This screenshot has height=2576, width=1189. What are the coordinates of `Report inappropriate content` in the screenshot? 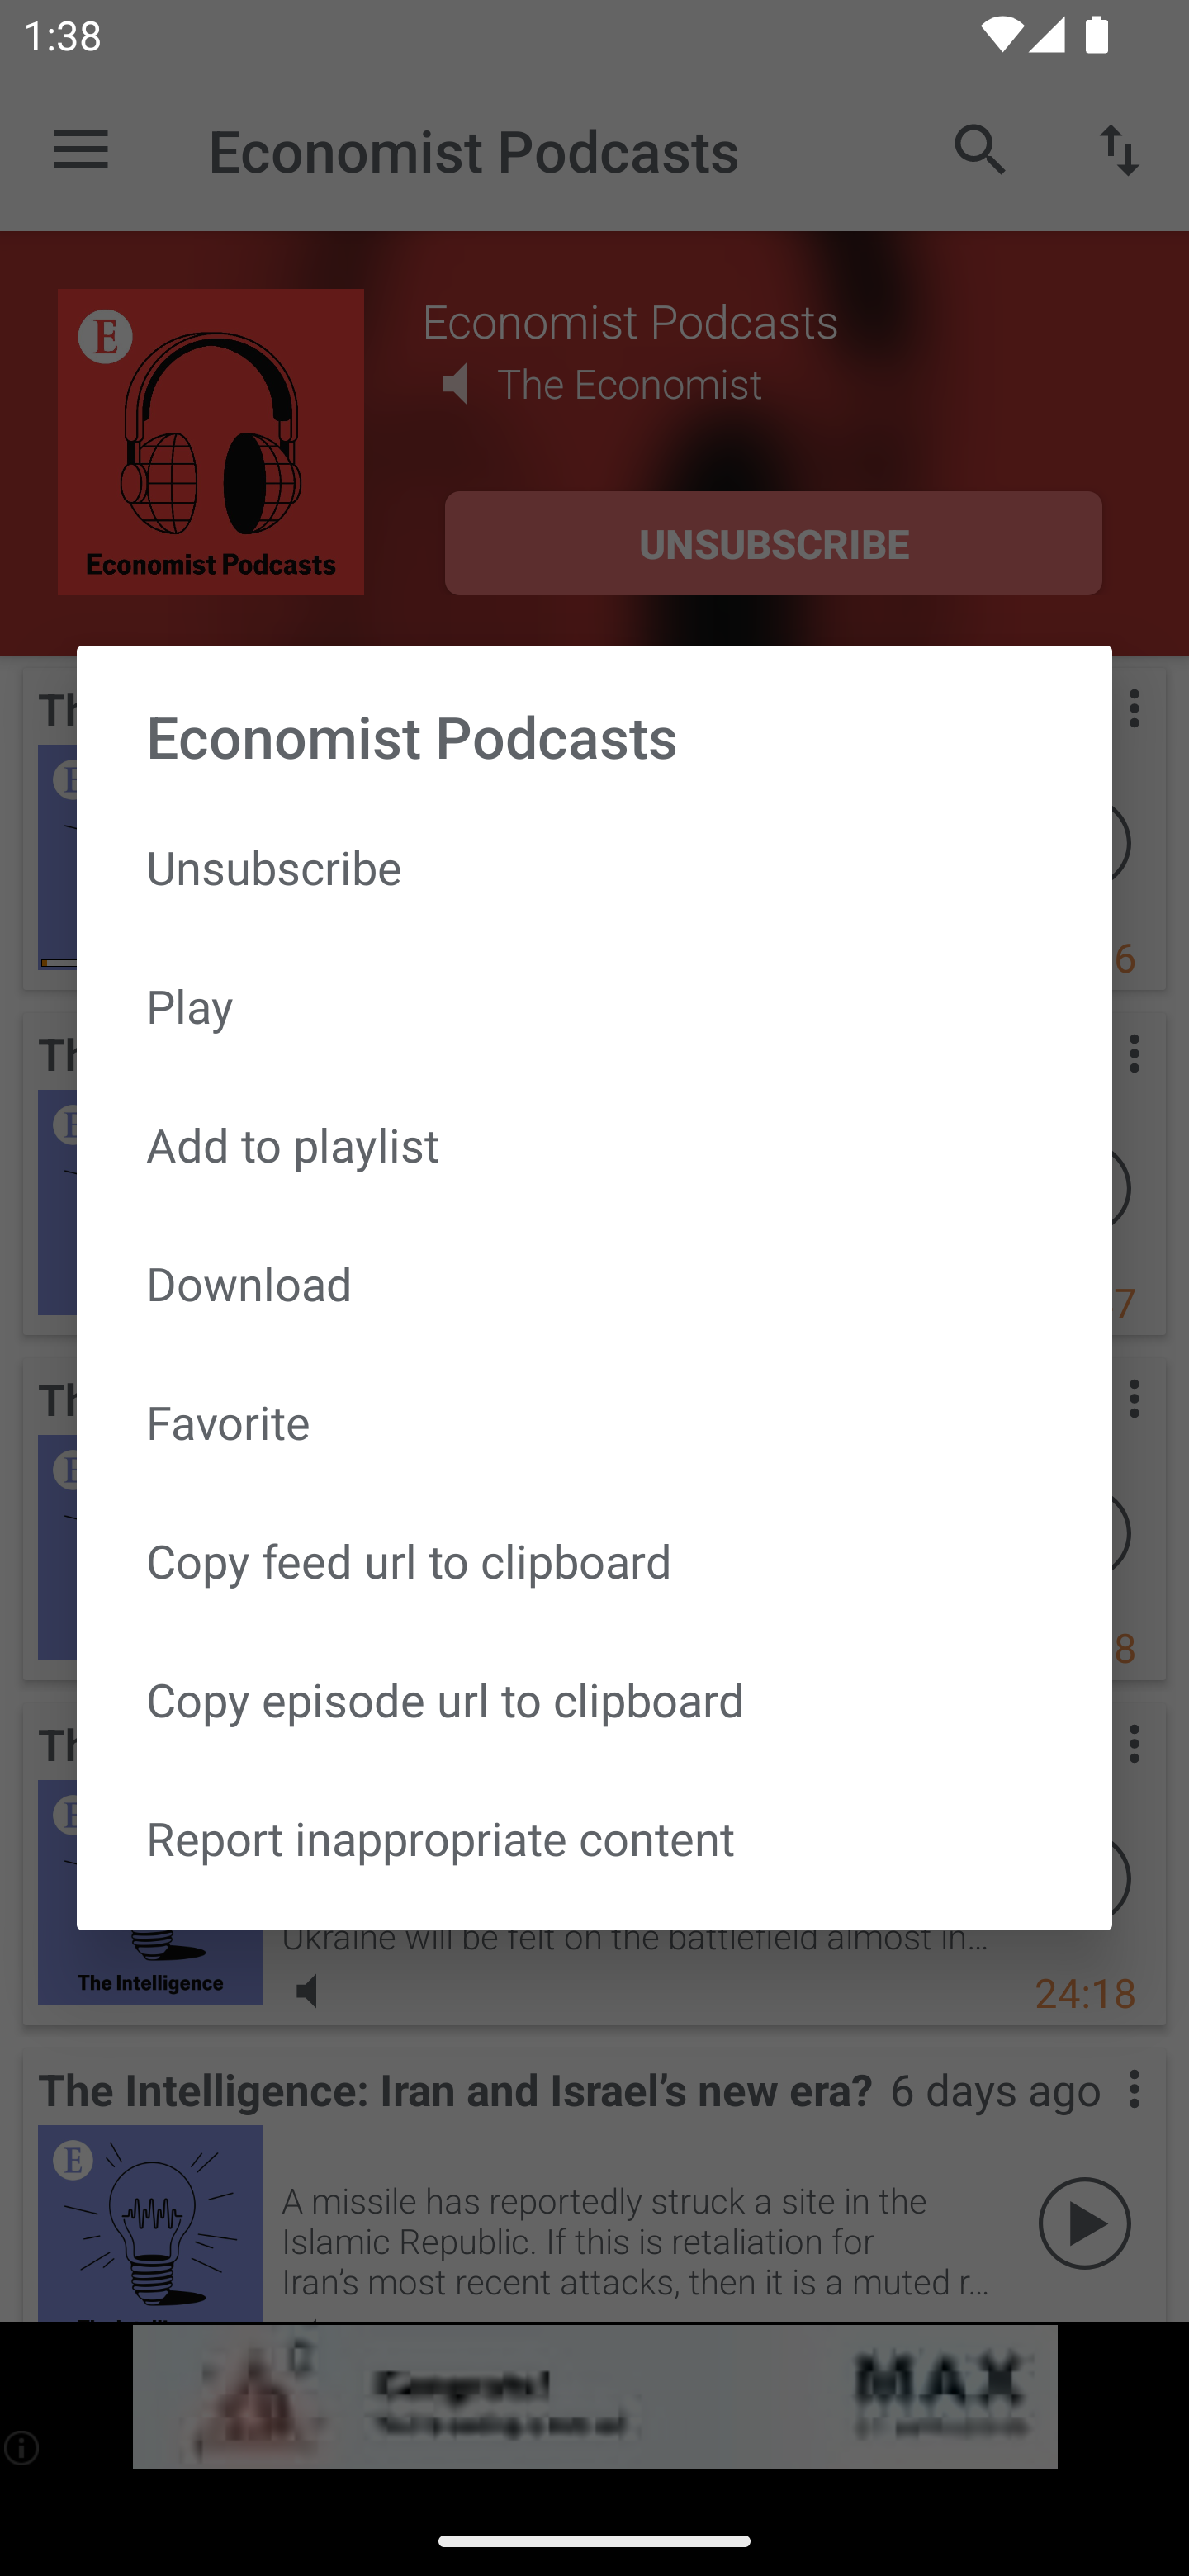 It's located at (594, 1838).